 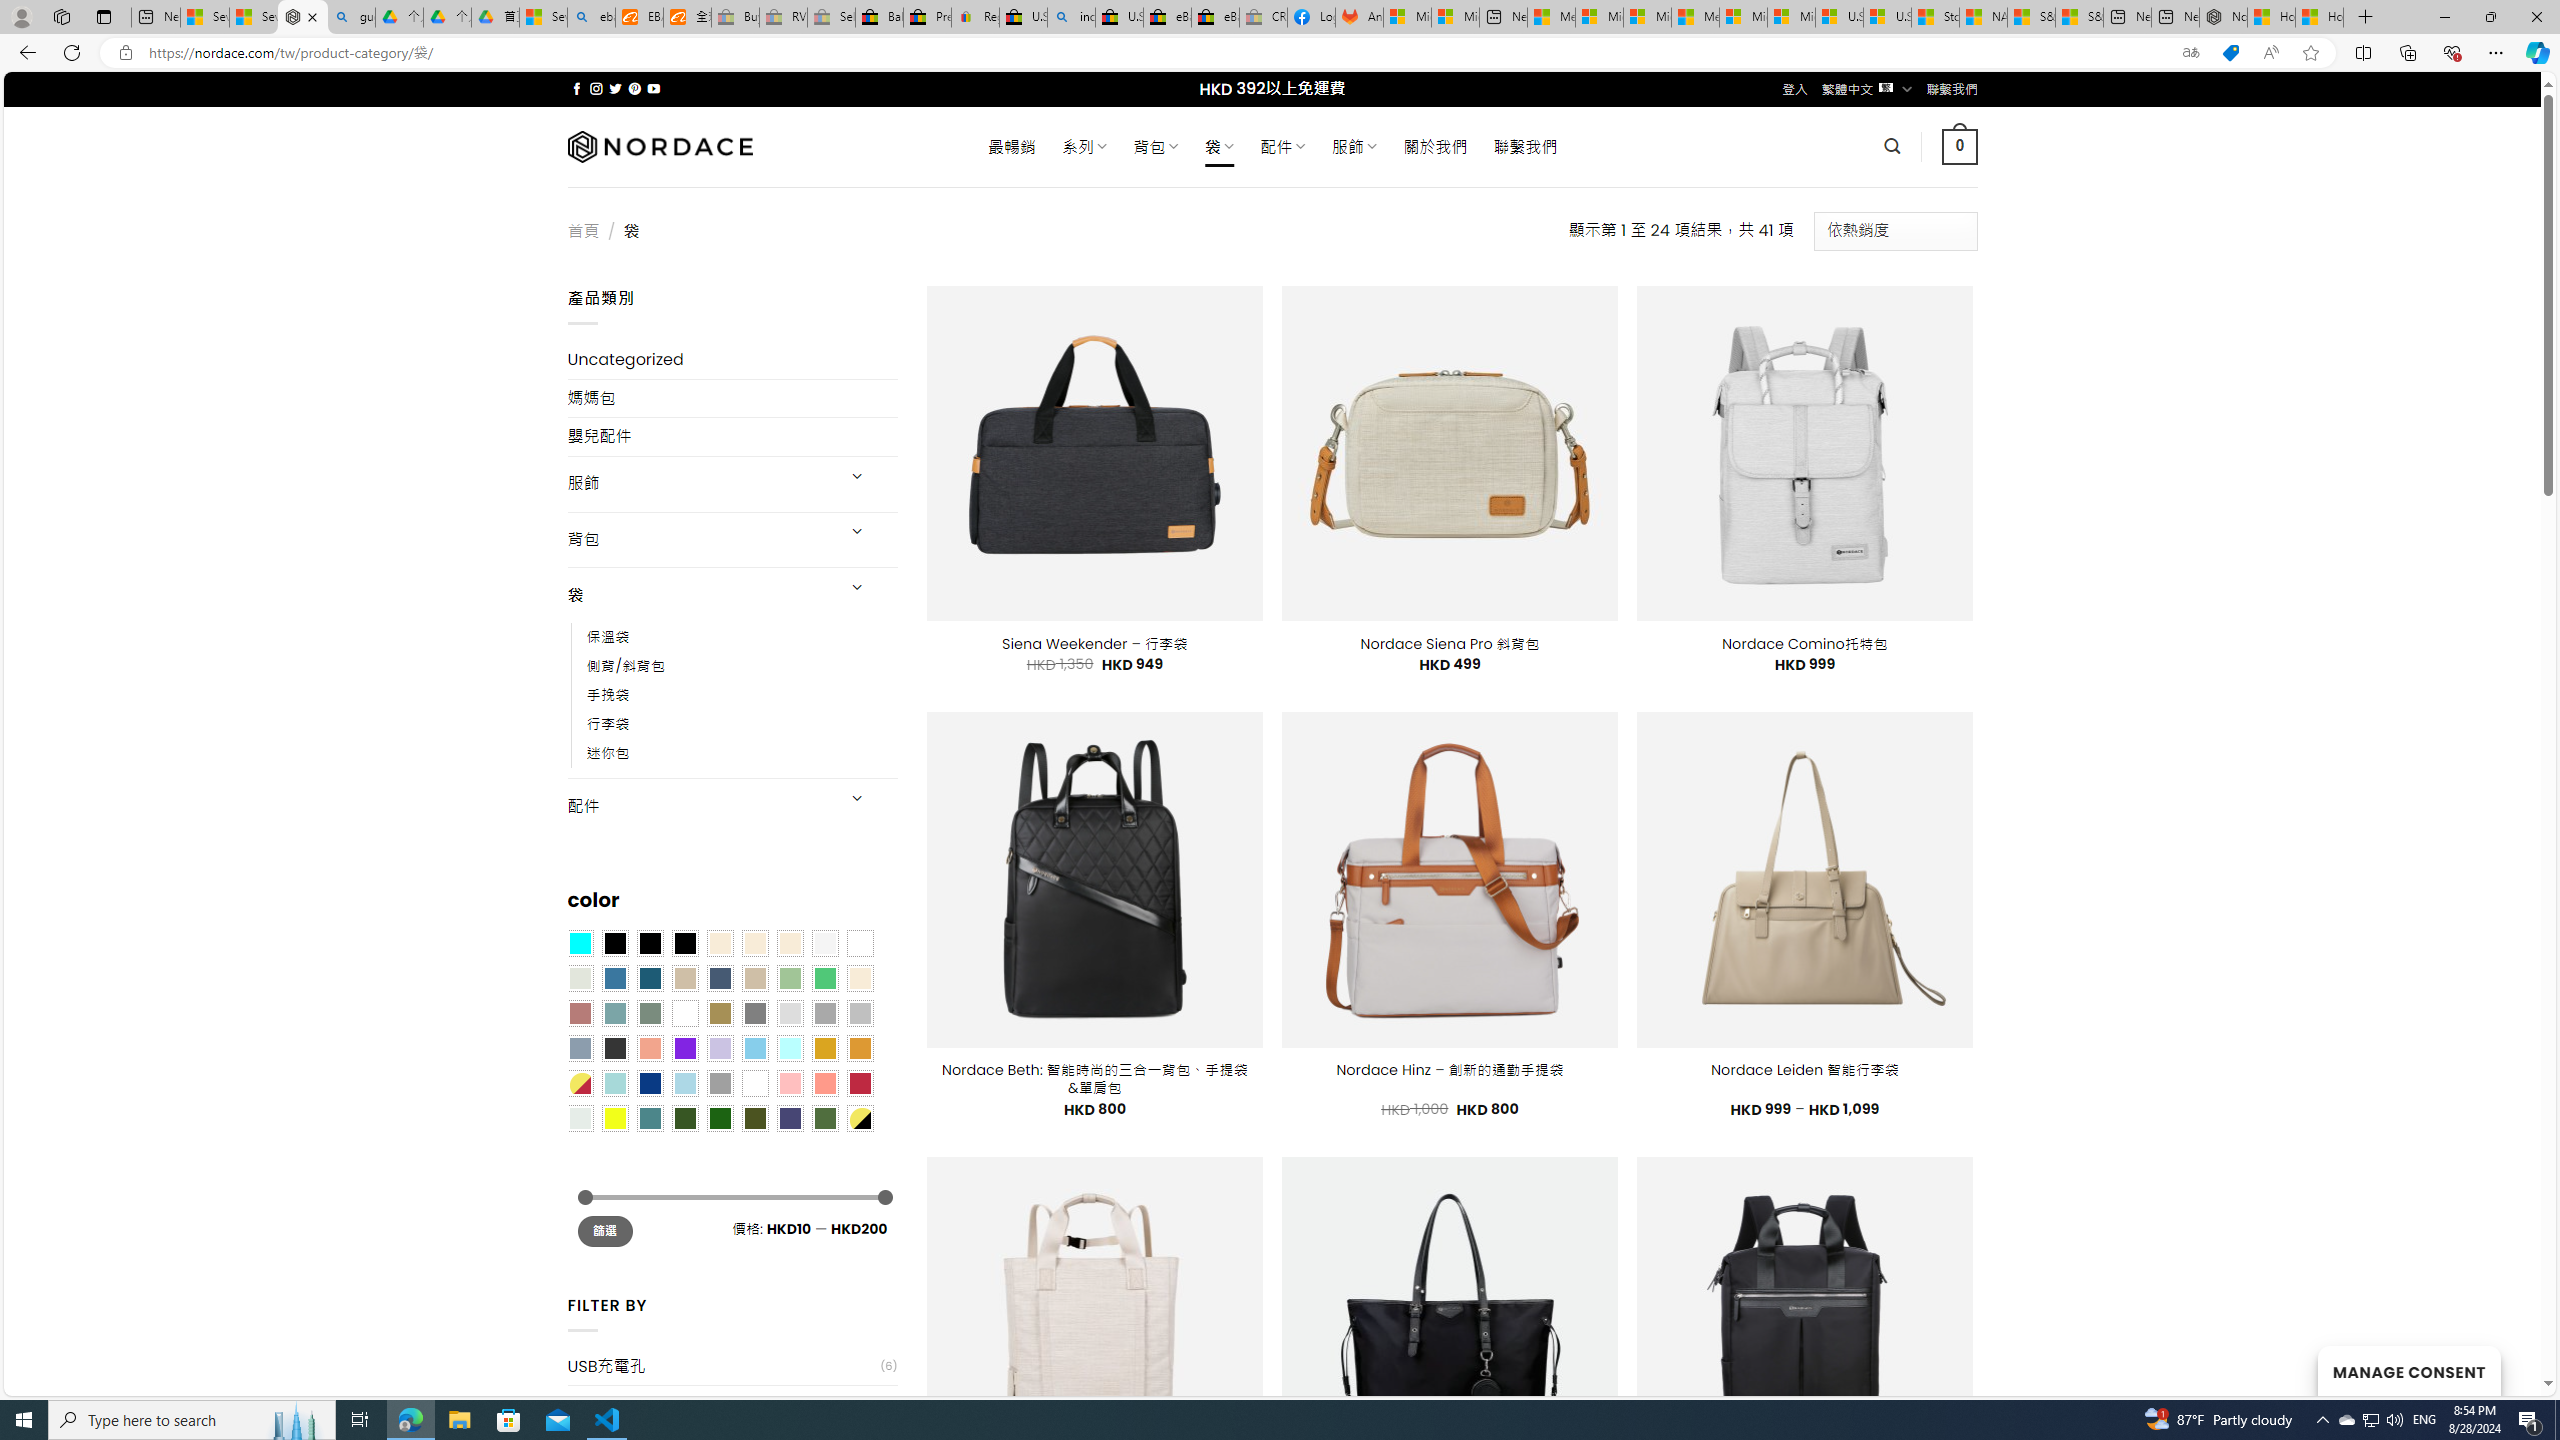 I want to click on eBay Inc. Reports Third Quarter 2023 Results, so click(x=1216, y=17).